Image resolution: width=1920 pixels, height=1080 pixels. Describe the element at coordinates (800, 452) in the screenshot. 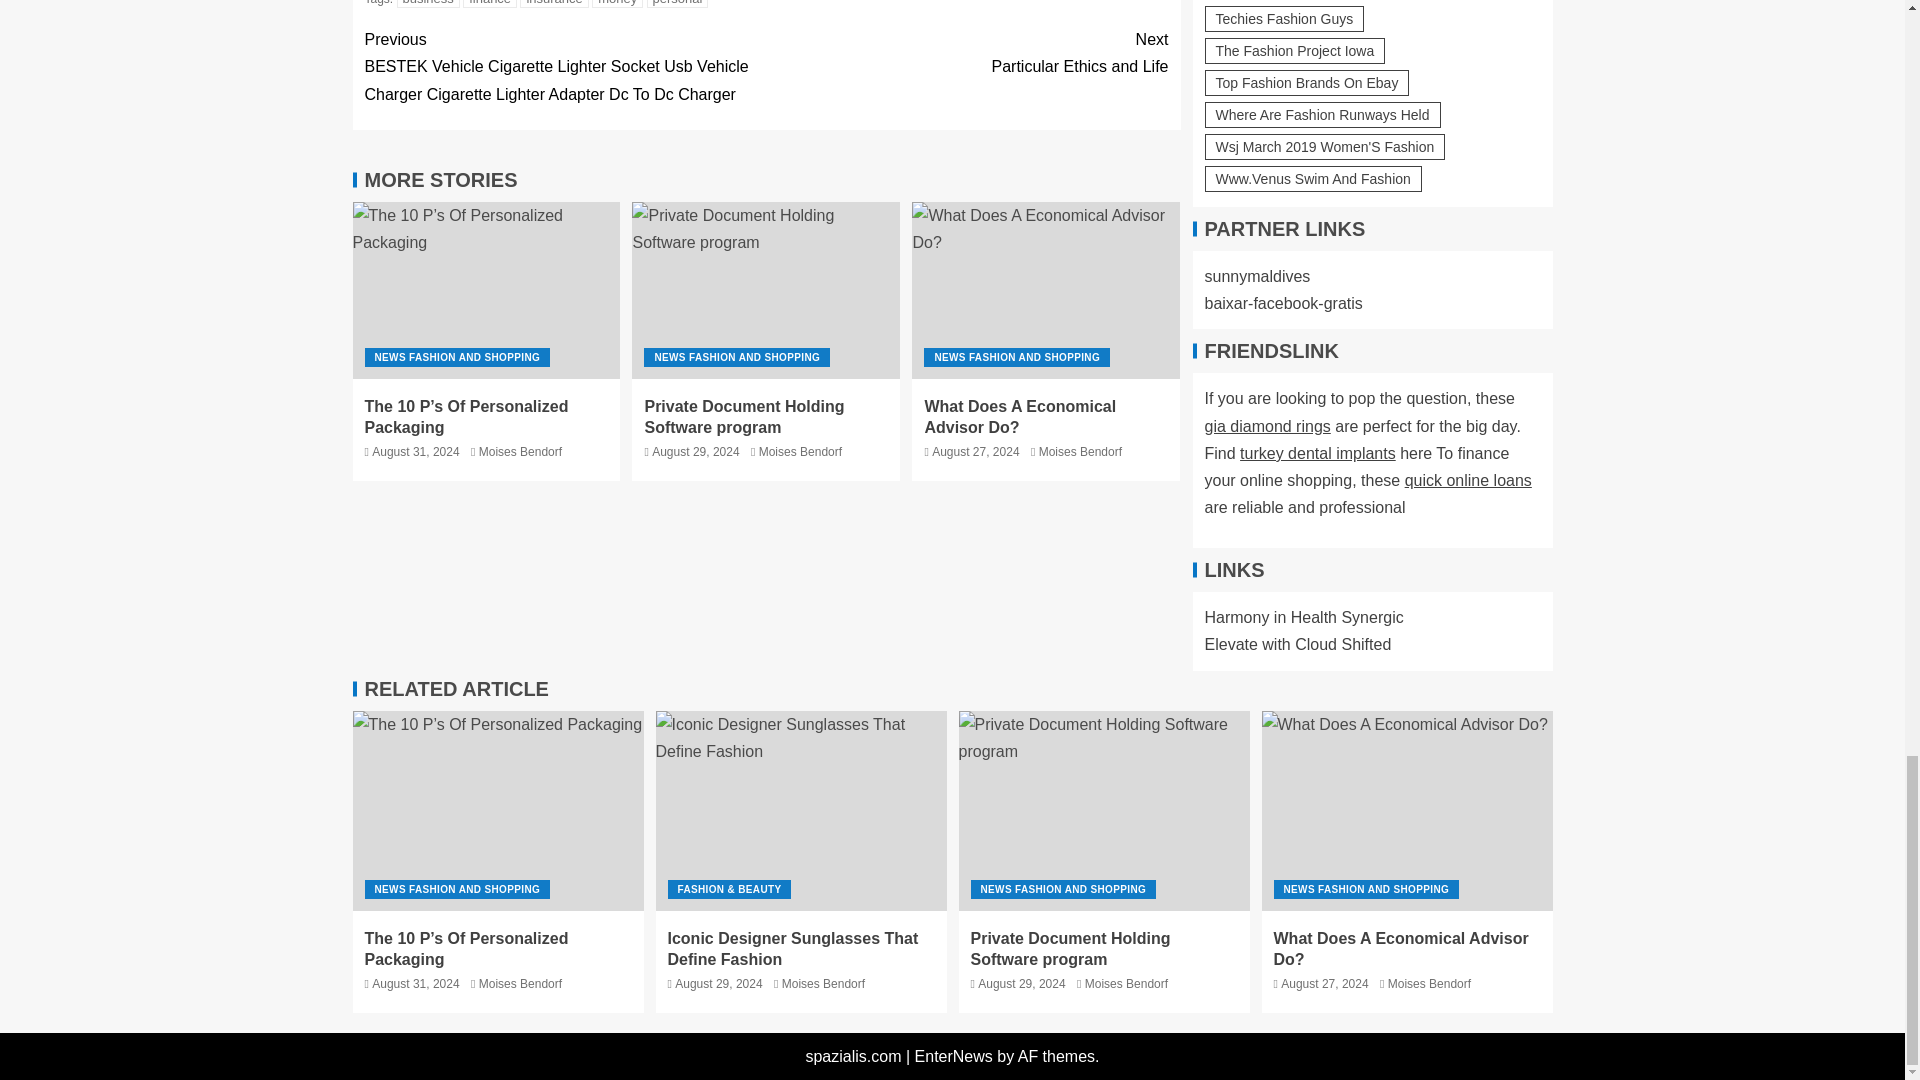

I see `Moises Bendorf` at that location.